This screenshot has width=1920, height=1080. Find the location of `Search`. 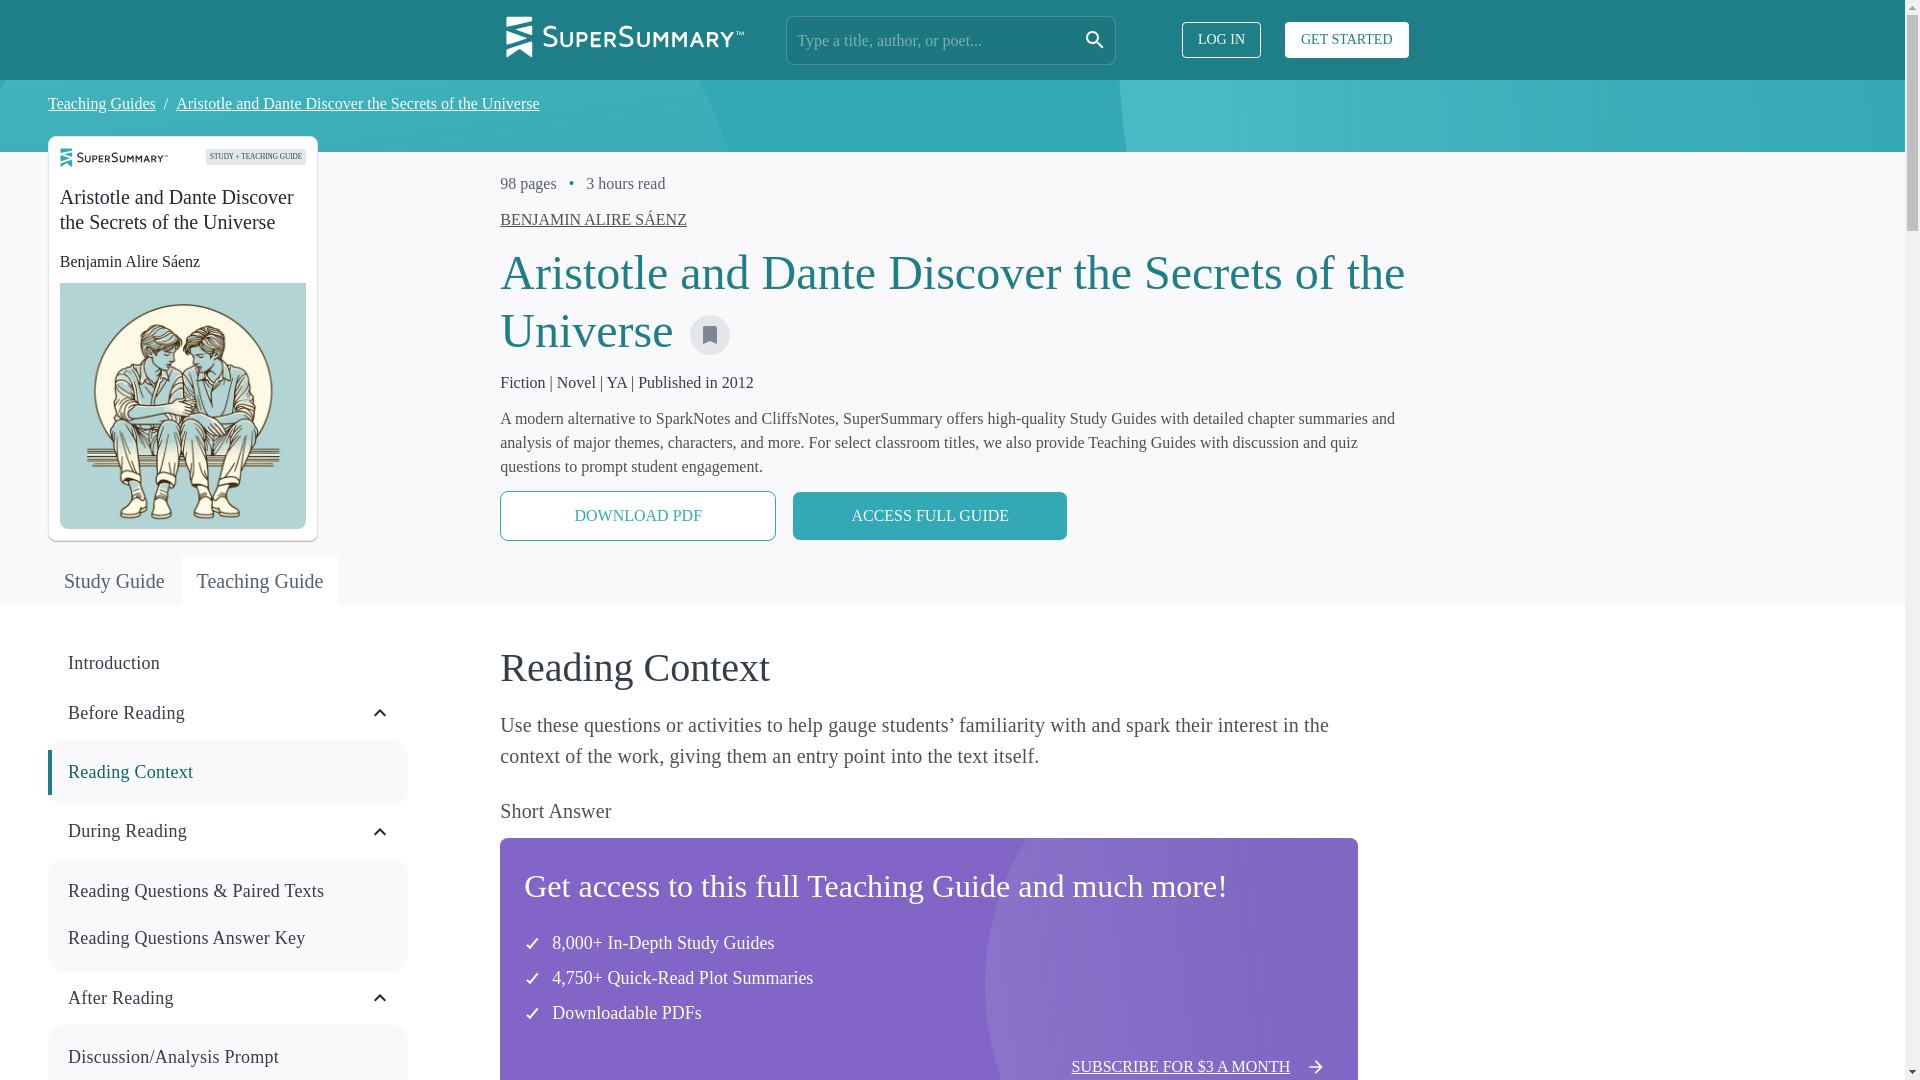

Search is located at coordinates (1095, 40).